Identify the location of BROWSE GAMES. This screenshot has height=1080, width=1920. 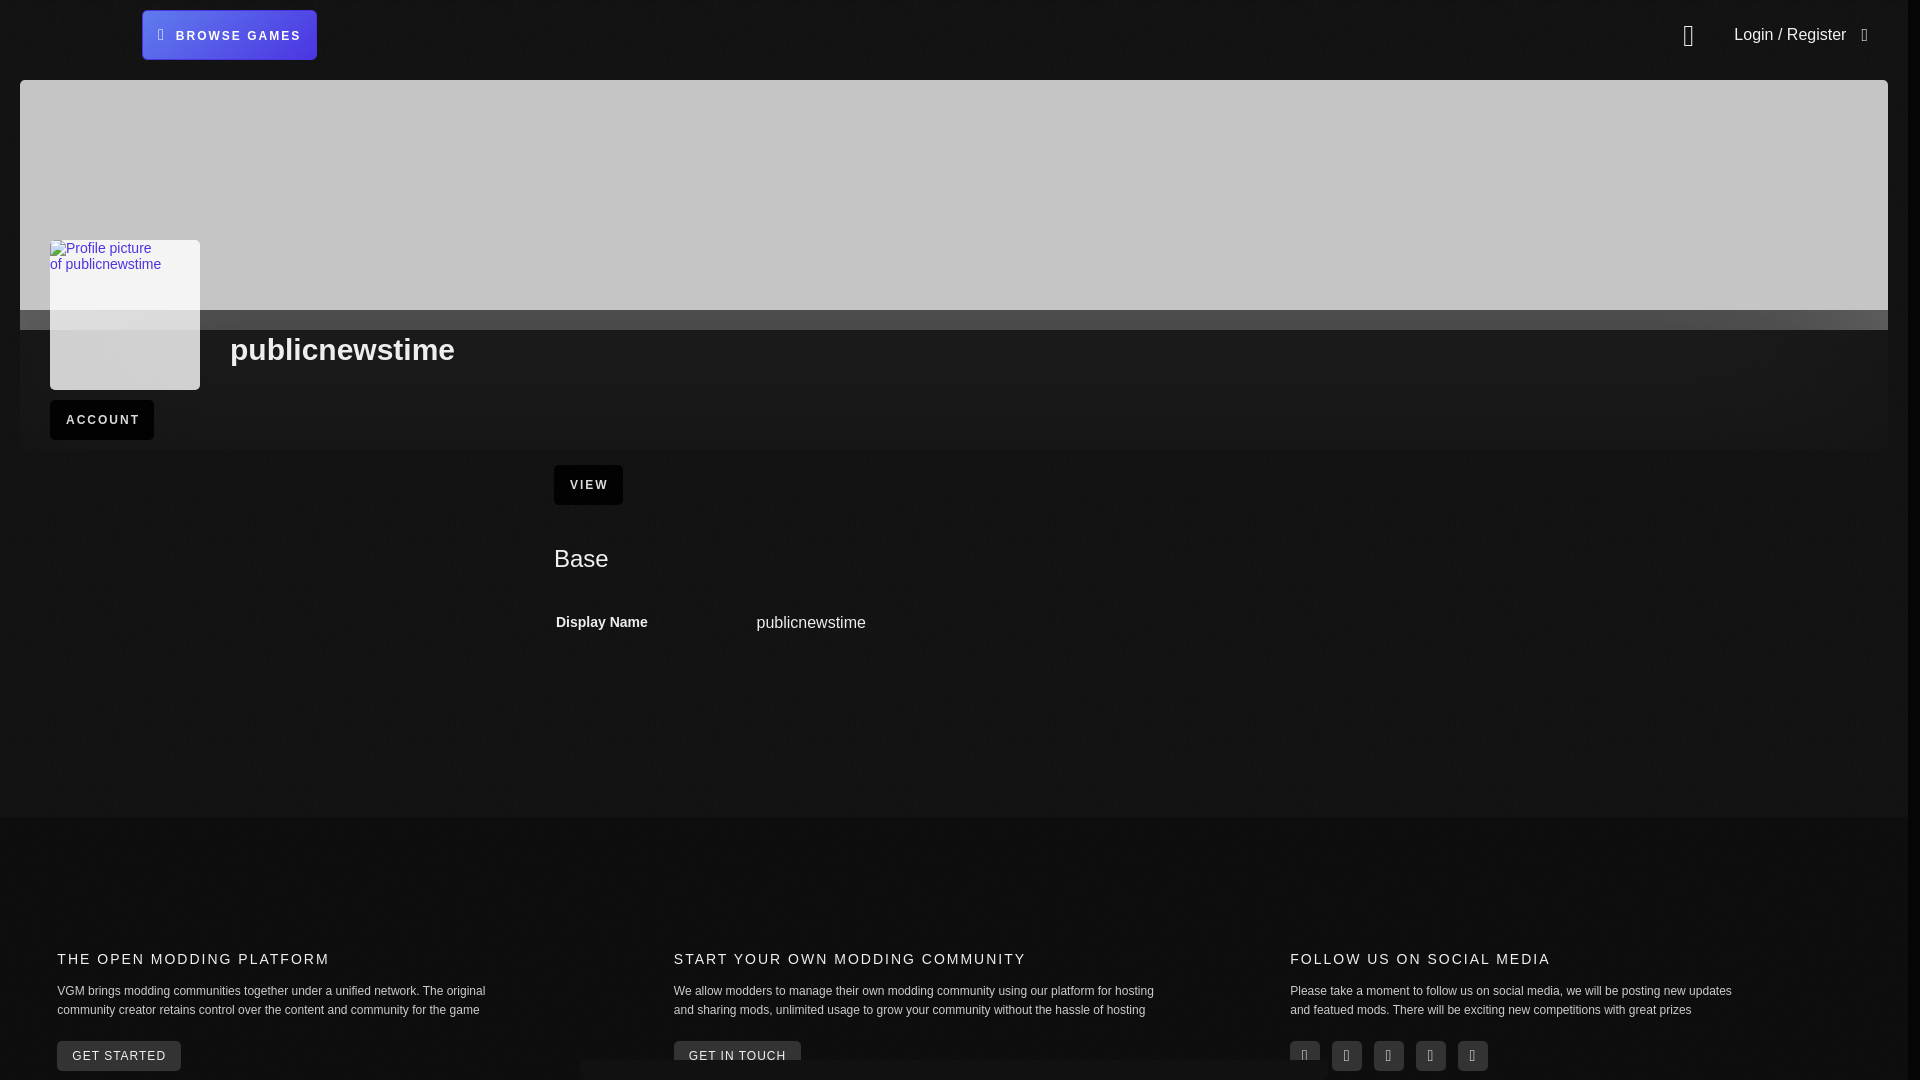
(229, 34).